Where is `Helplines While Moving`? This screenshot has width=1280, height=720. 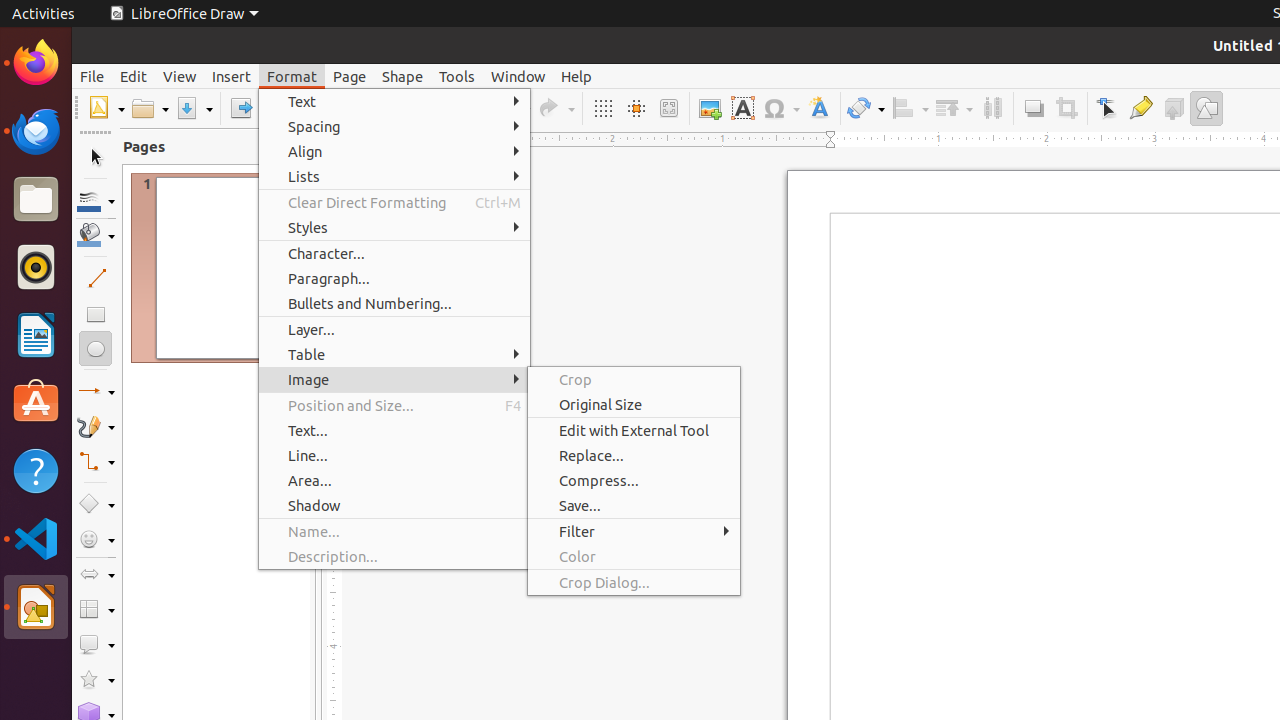 Helplines While Moving is located at coordinates (636, 108).